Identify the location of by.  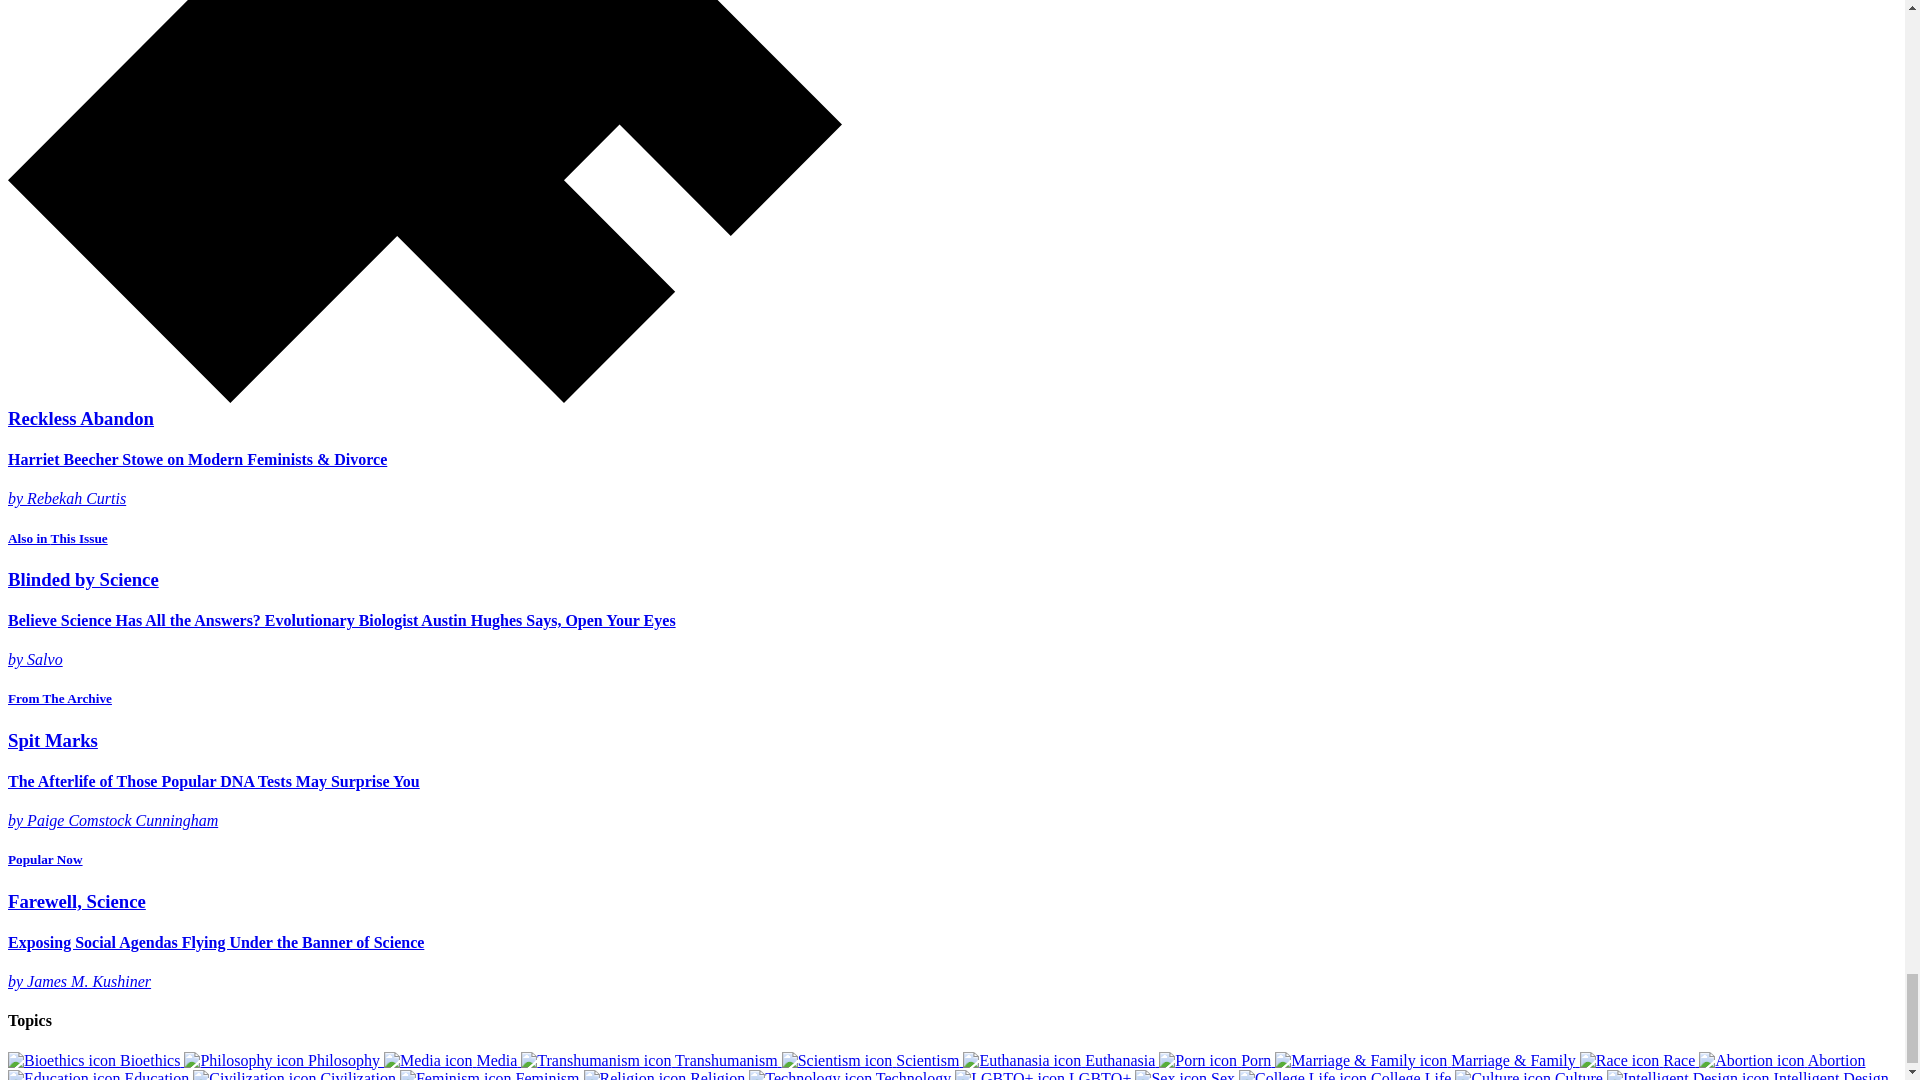
(16, 498).